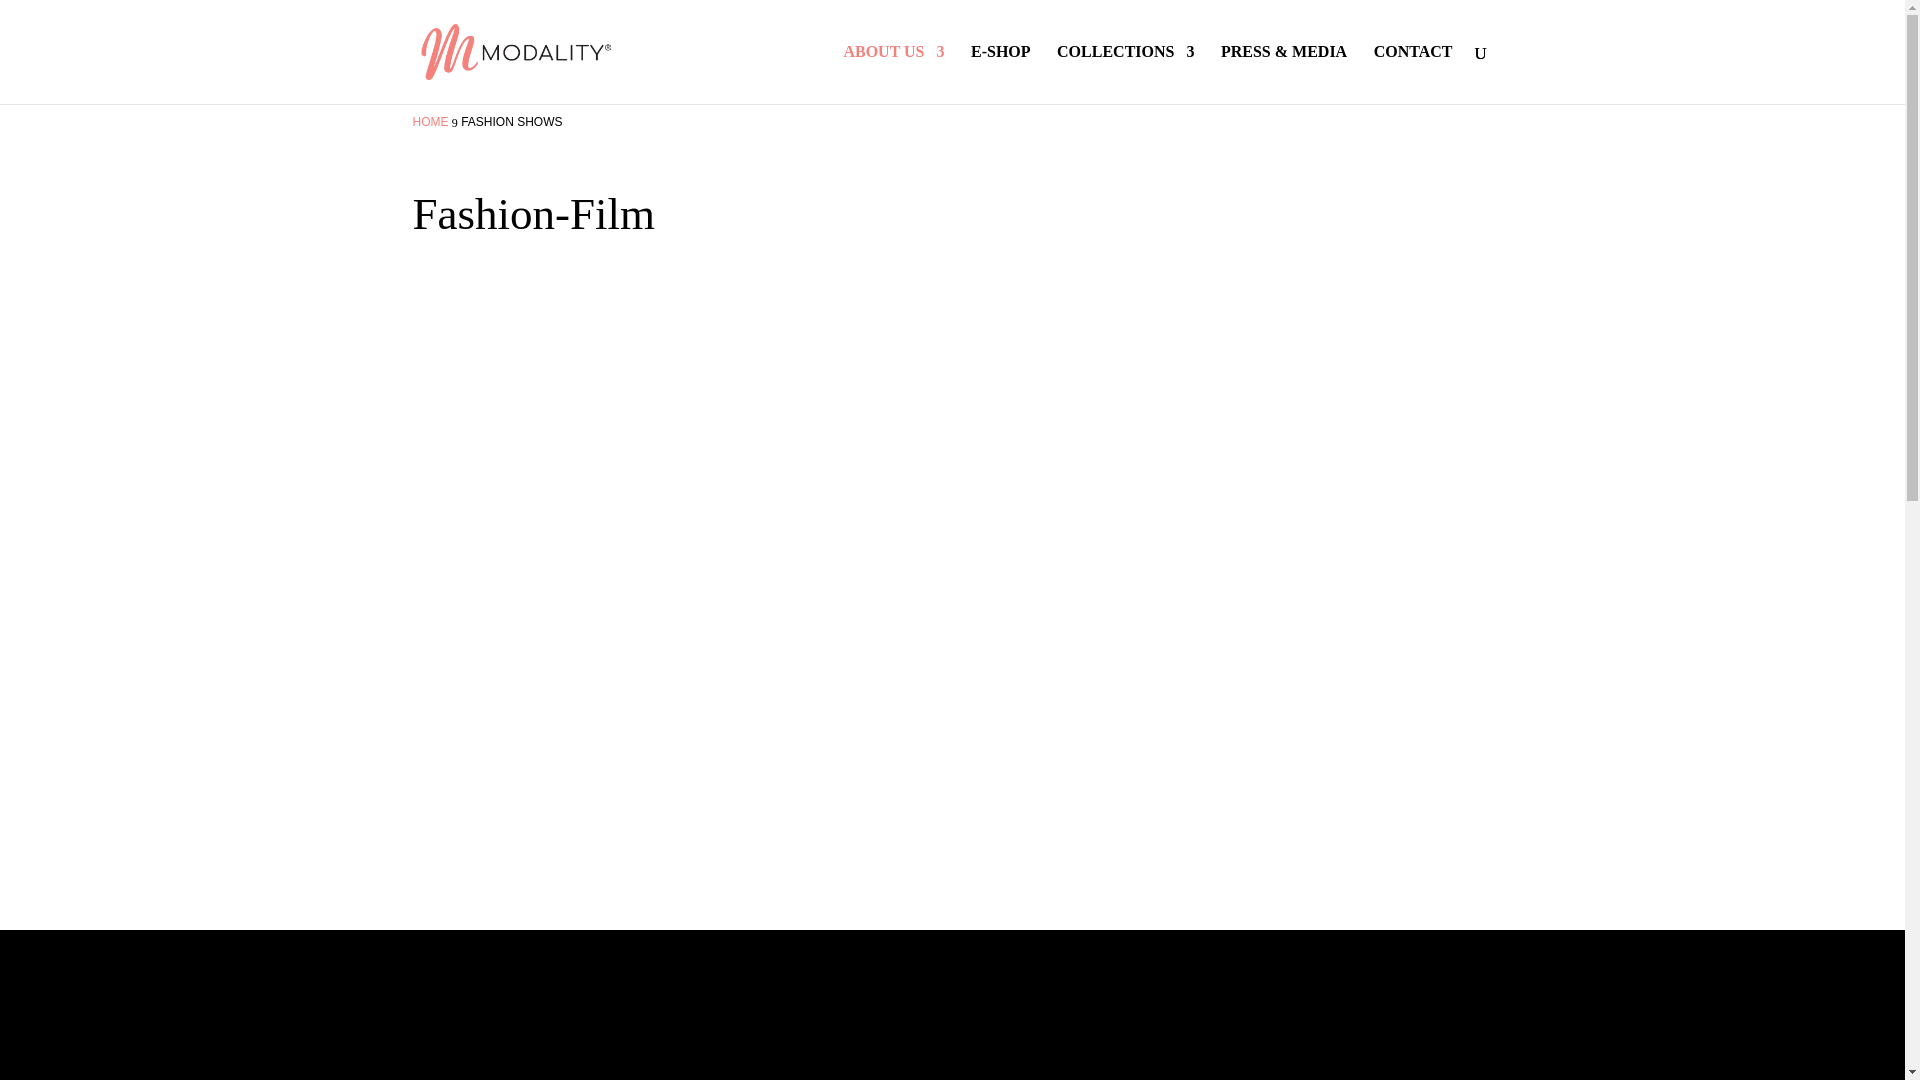  I want to click on CONTACT, so click(1414, 74).